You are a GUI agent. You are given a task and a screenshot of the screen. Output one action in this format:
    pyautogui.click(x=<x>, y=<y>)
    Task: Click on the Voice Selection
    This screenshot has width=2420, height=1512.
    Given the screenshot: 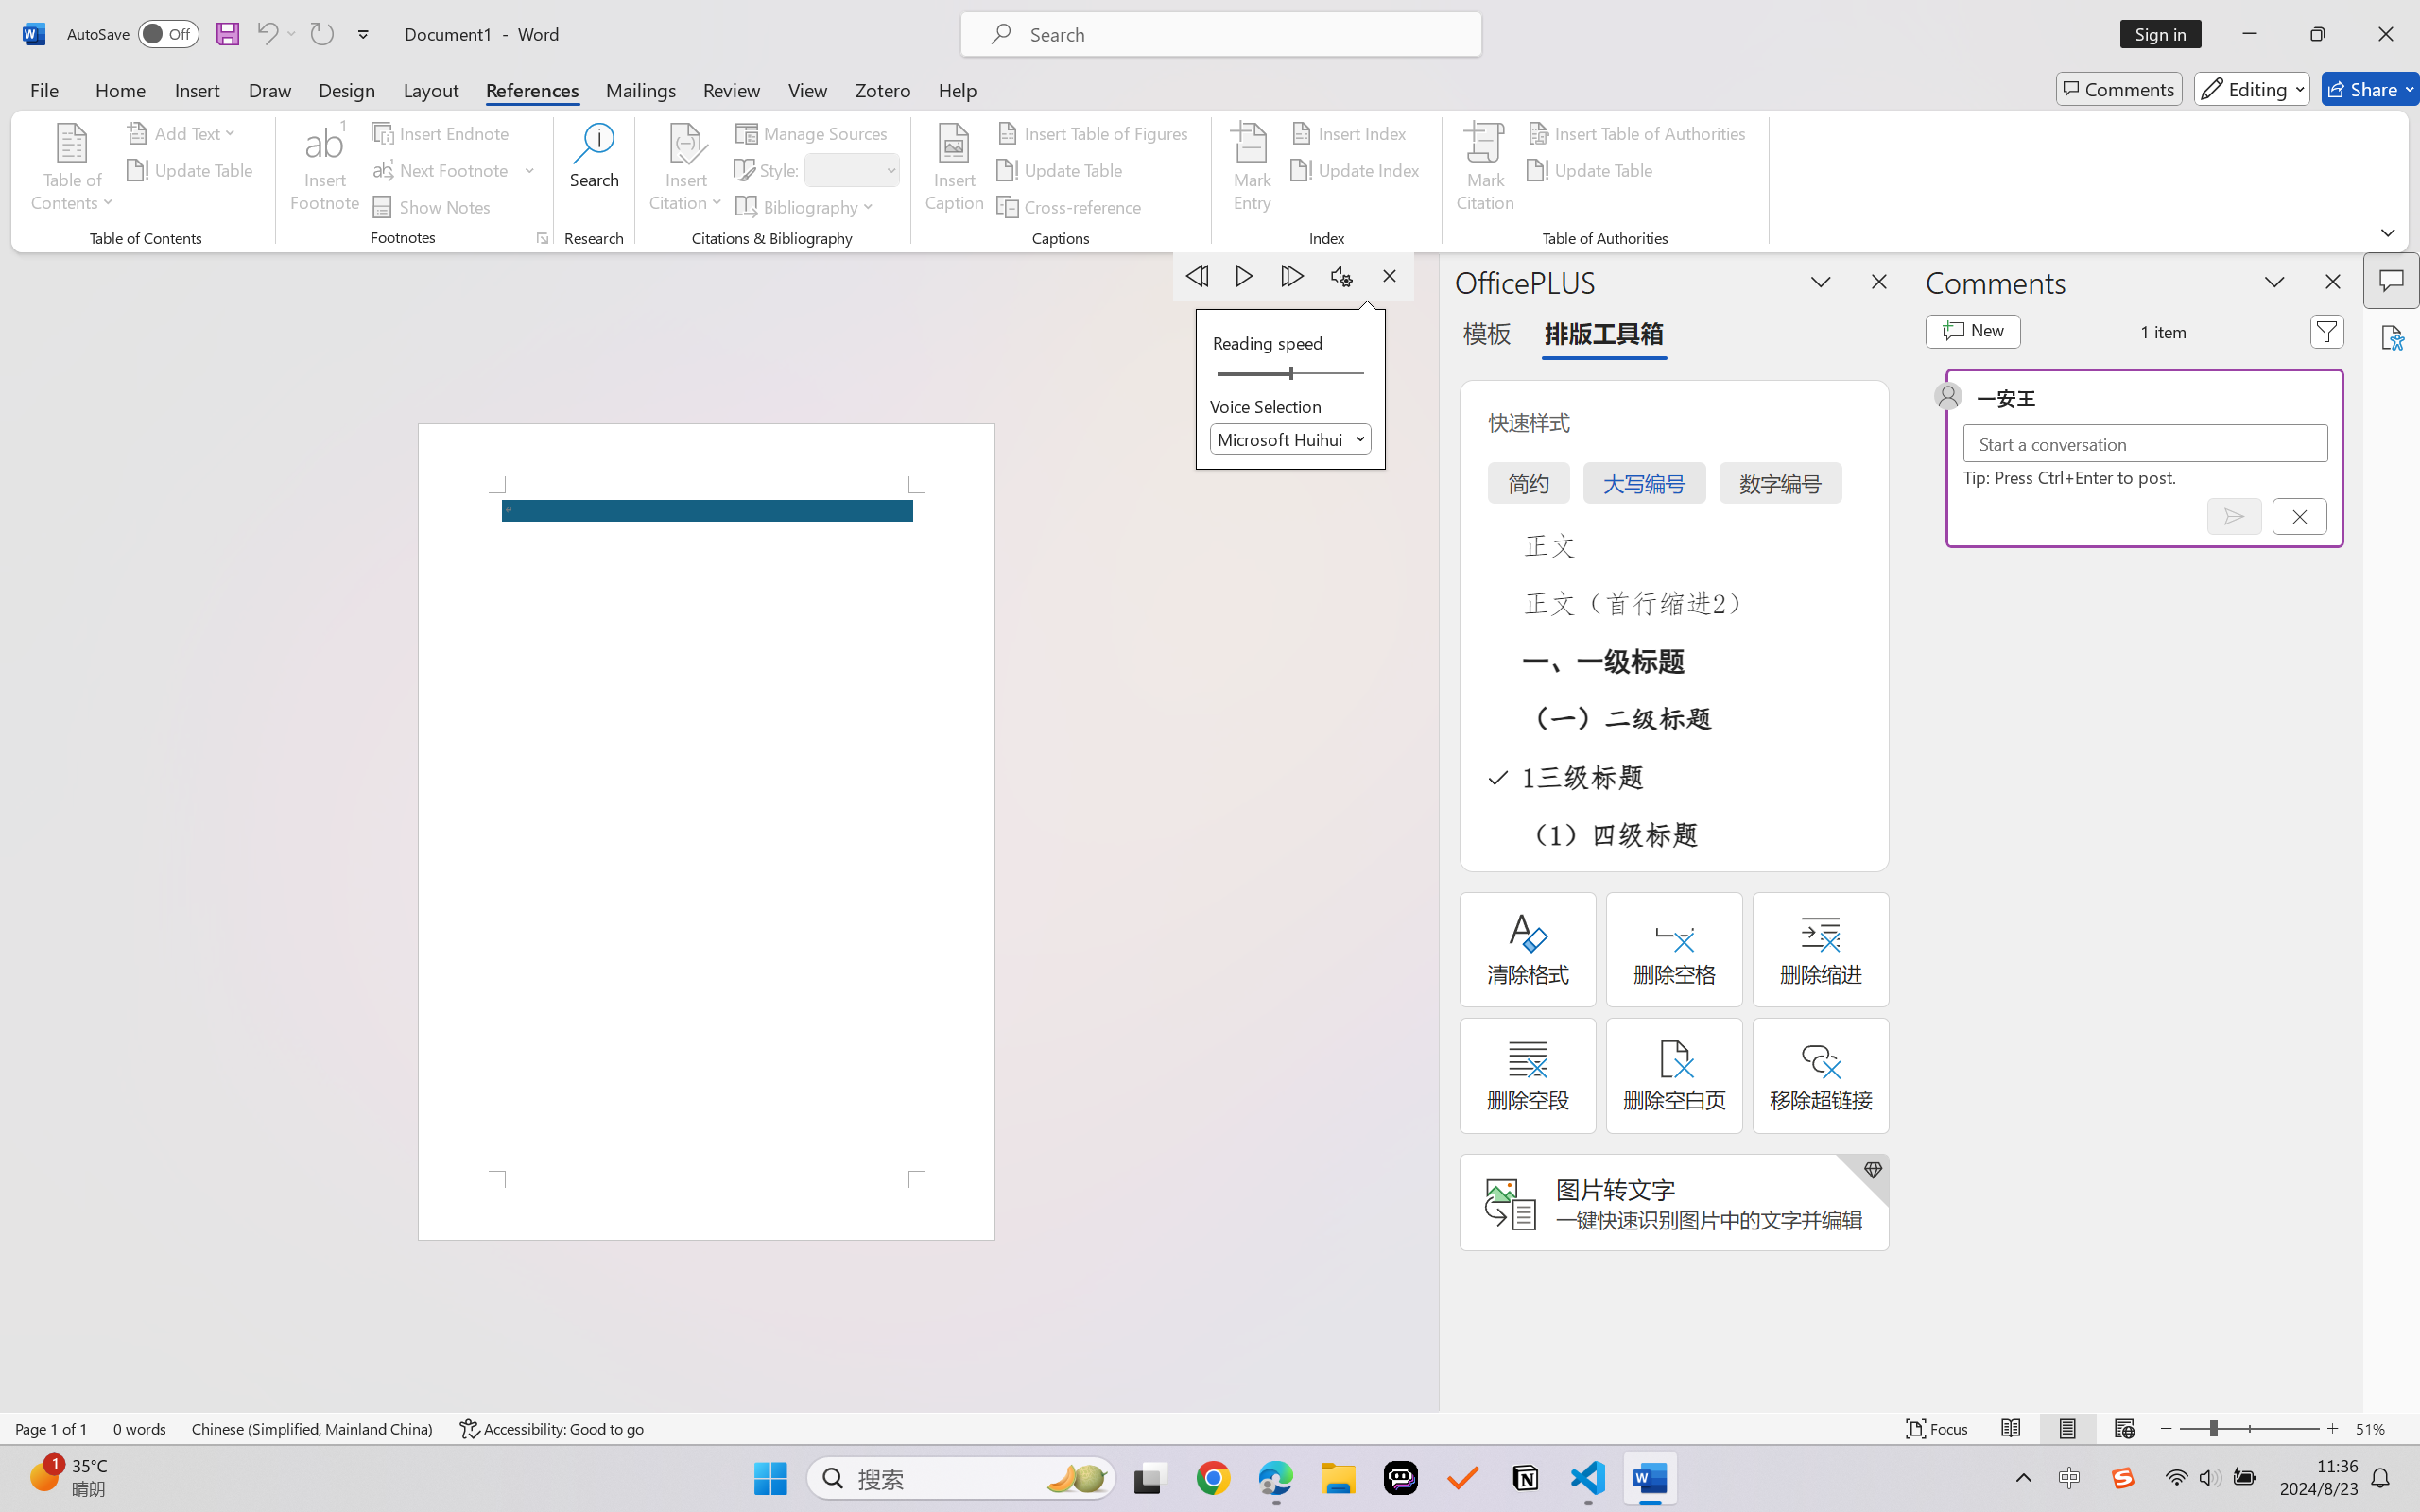 What is the action you would take?
    pyautogui.click(x=1291, y=438)
    